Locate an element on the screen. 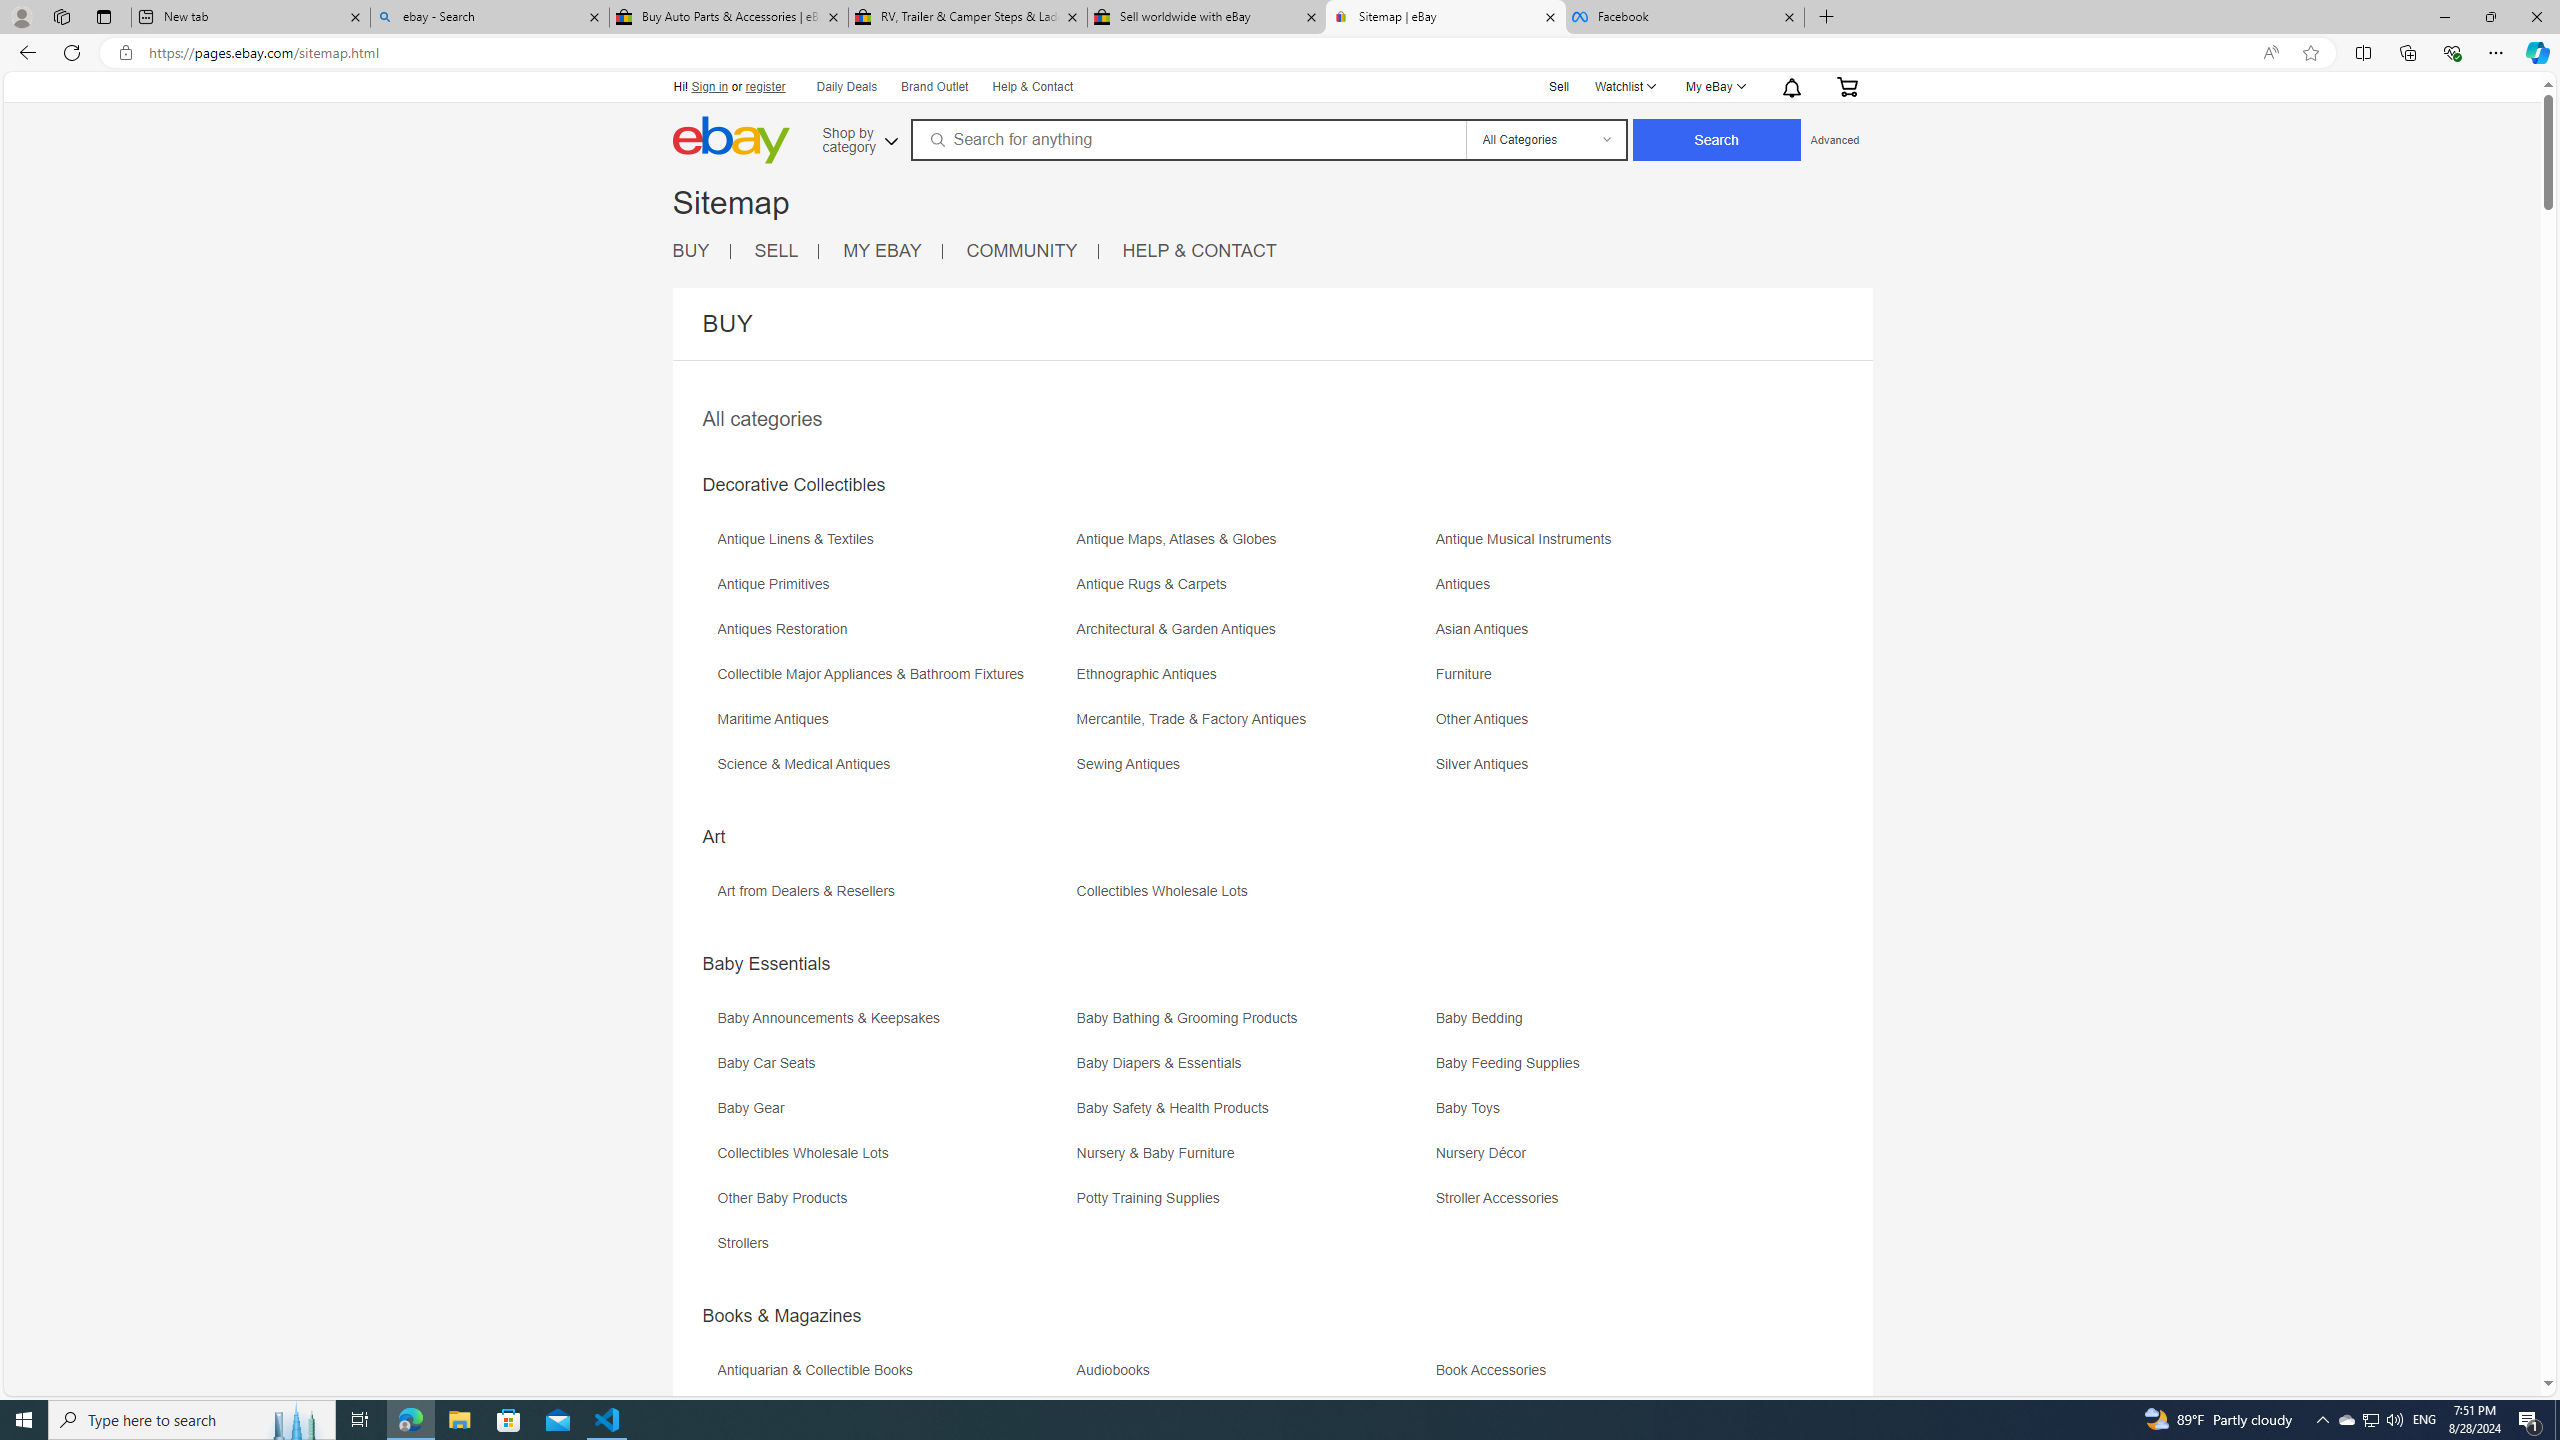 The height and width of the screenshot is (1440, 2560). Baby Toys is located at coordinates (1614, 1115).